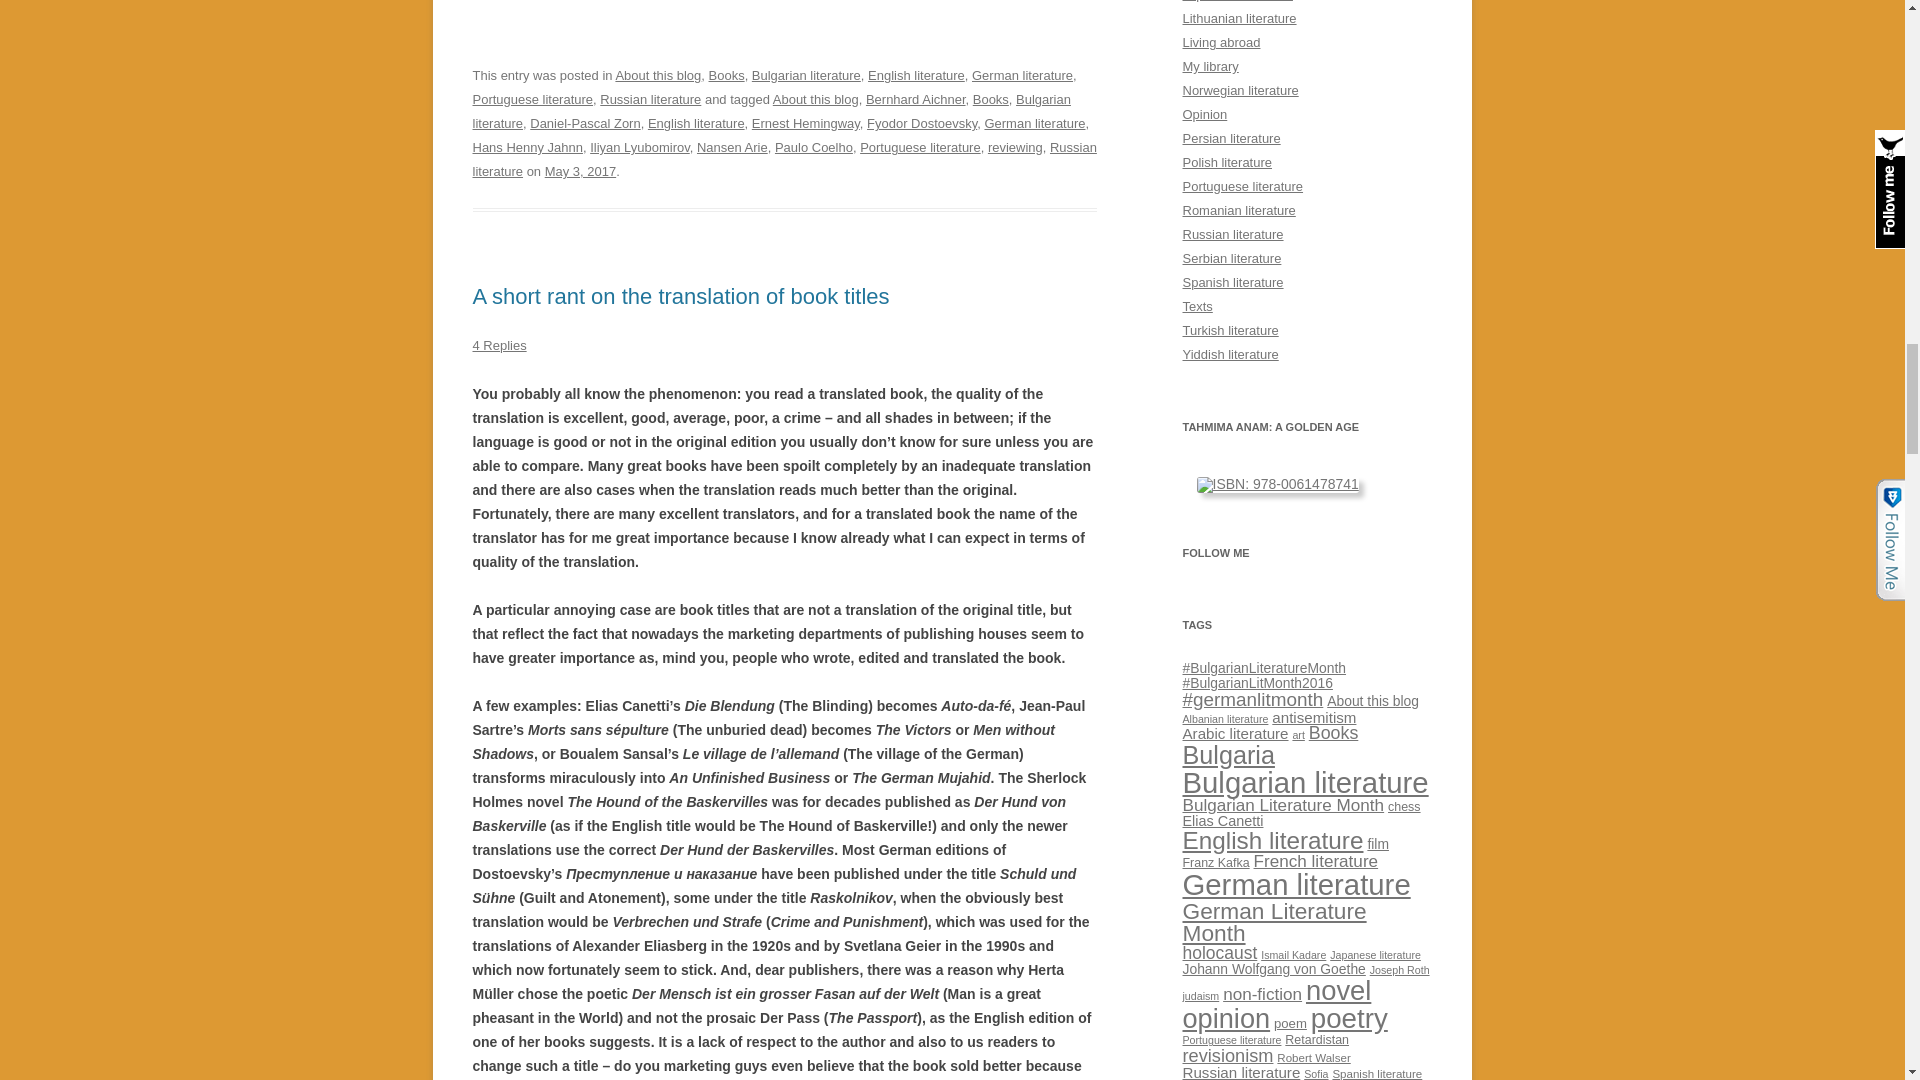 The height and width of the screenshot is (1080, 1920). What do you see at coordinates (806, 122) in the screenshot?
I see `Ernest Hemingway` at bounding box center [806, 122].